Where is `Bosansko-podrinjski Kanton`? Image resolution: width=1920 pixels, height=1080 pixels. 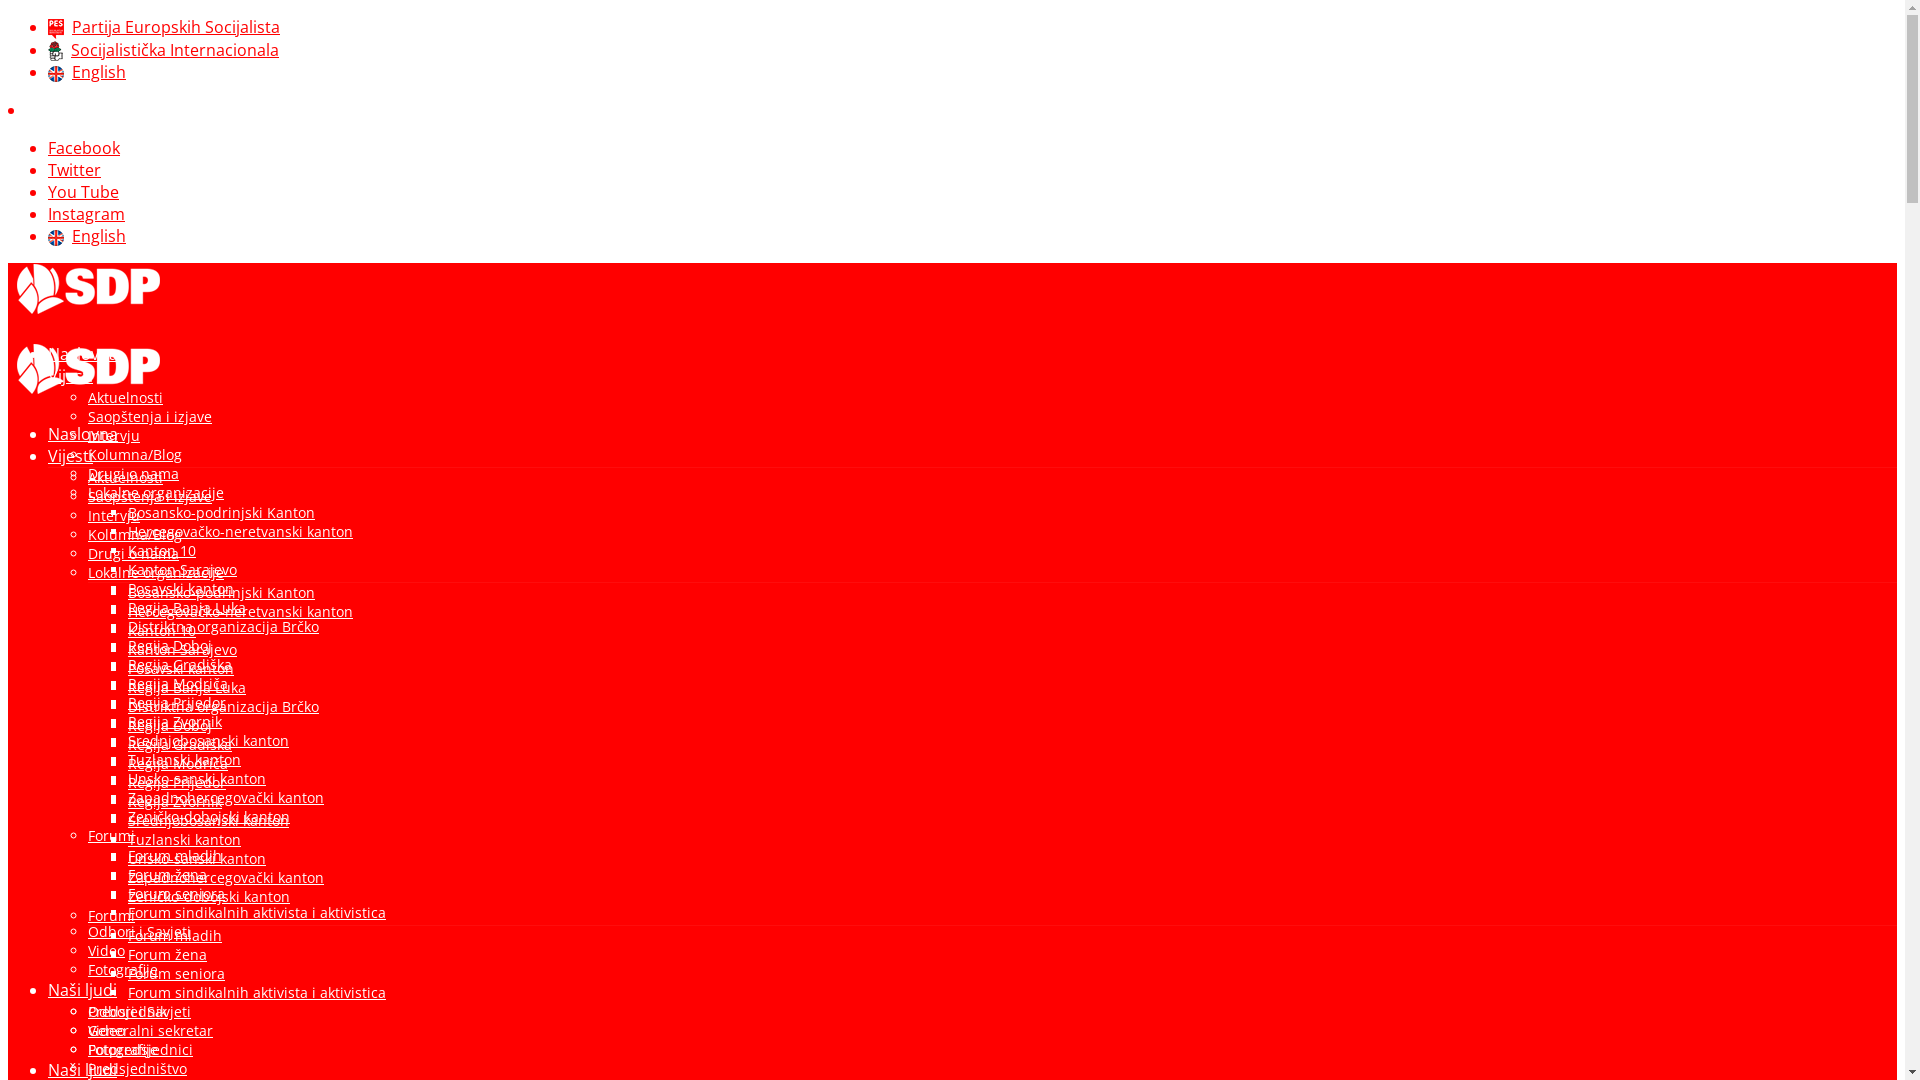
Bosansko-podrinjski Kanton is located at coordinates (222, 512).